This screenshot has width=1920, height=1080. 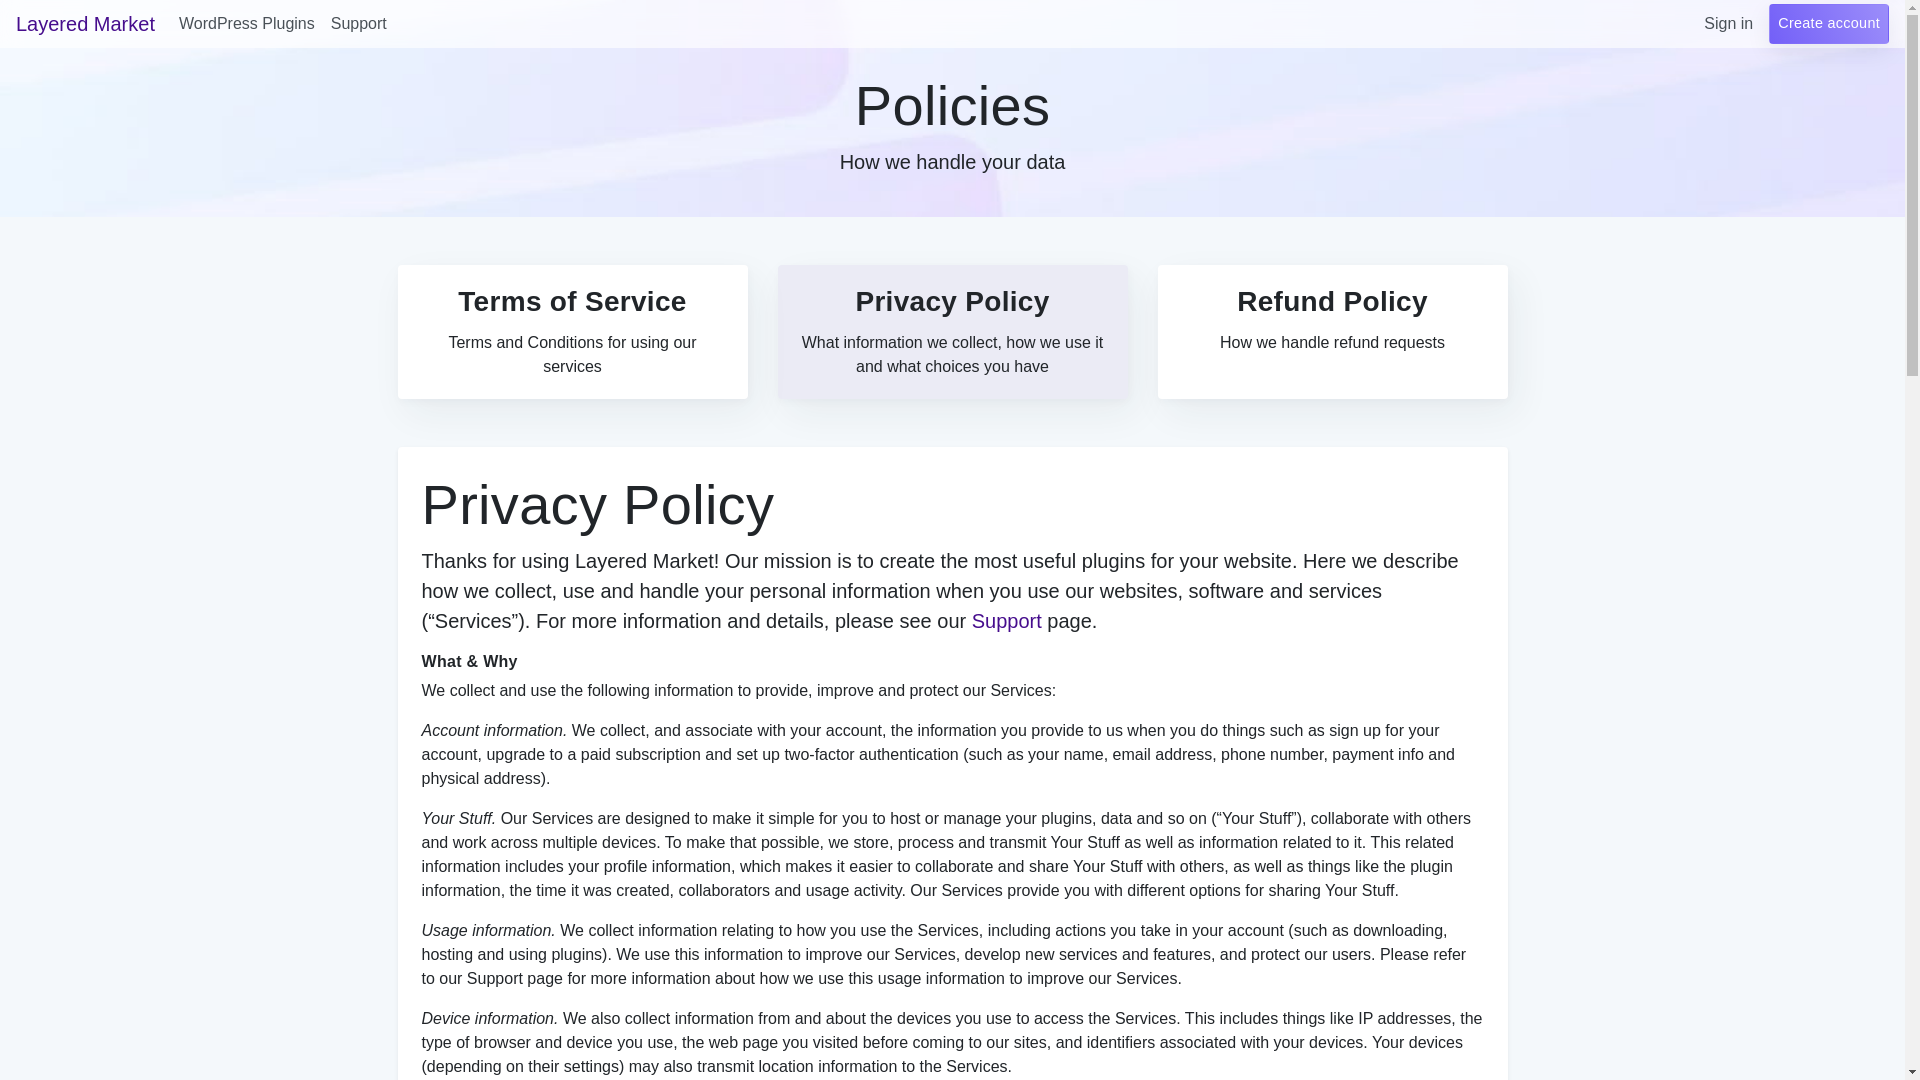 What do you see at coordinates (246, 24) in the screenshot?
I see `WordPress Plugins` at bounding box center [246, 24].